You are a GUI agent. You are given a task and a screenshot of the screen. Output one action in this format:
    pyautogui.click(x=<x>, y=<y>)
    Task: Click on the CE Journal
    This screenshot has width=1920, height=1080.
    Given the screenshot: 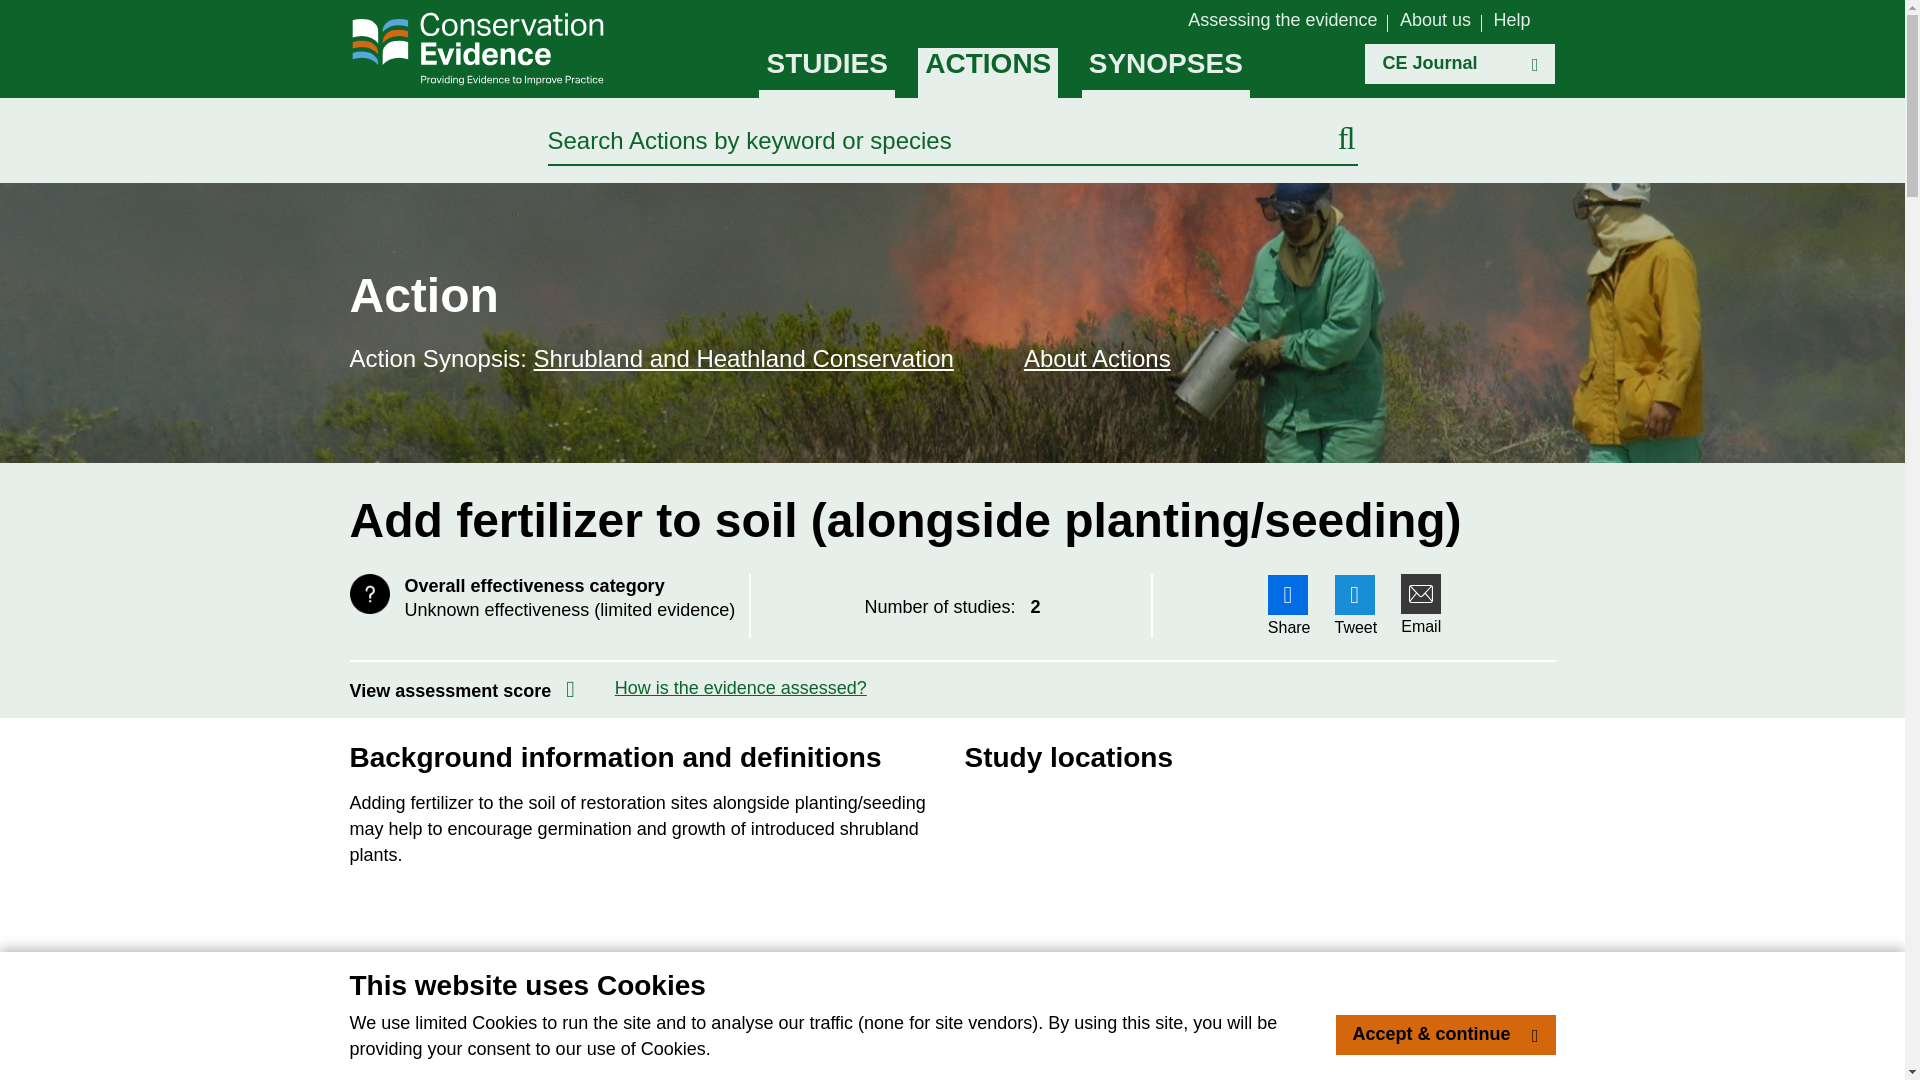 What is the action you would take?
    pyautogui.click(x=1460, y=64)
    